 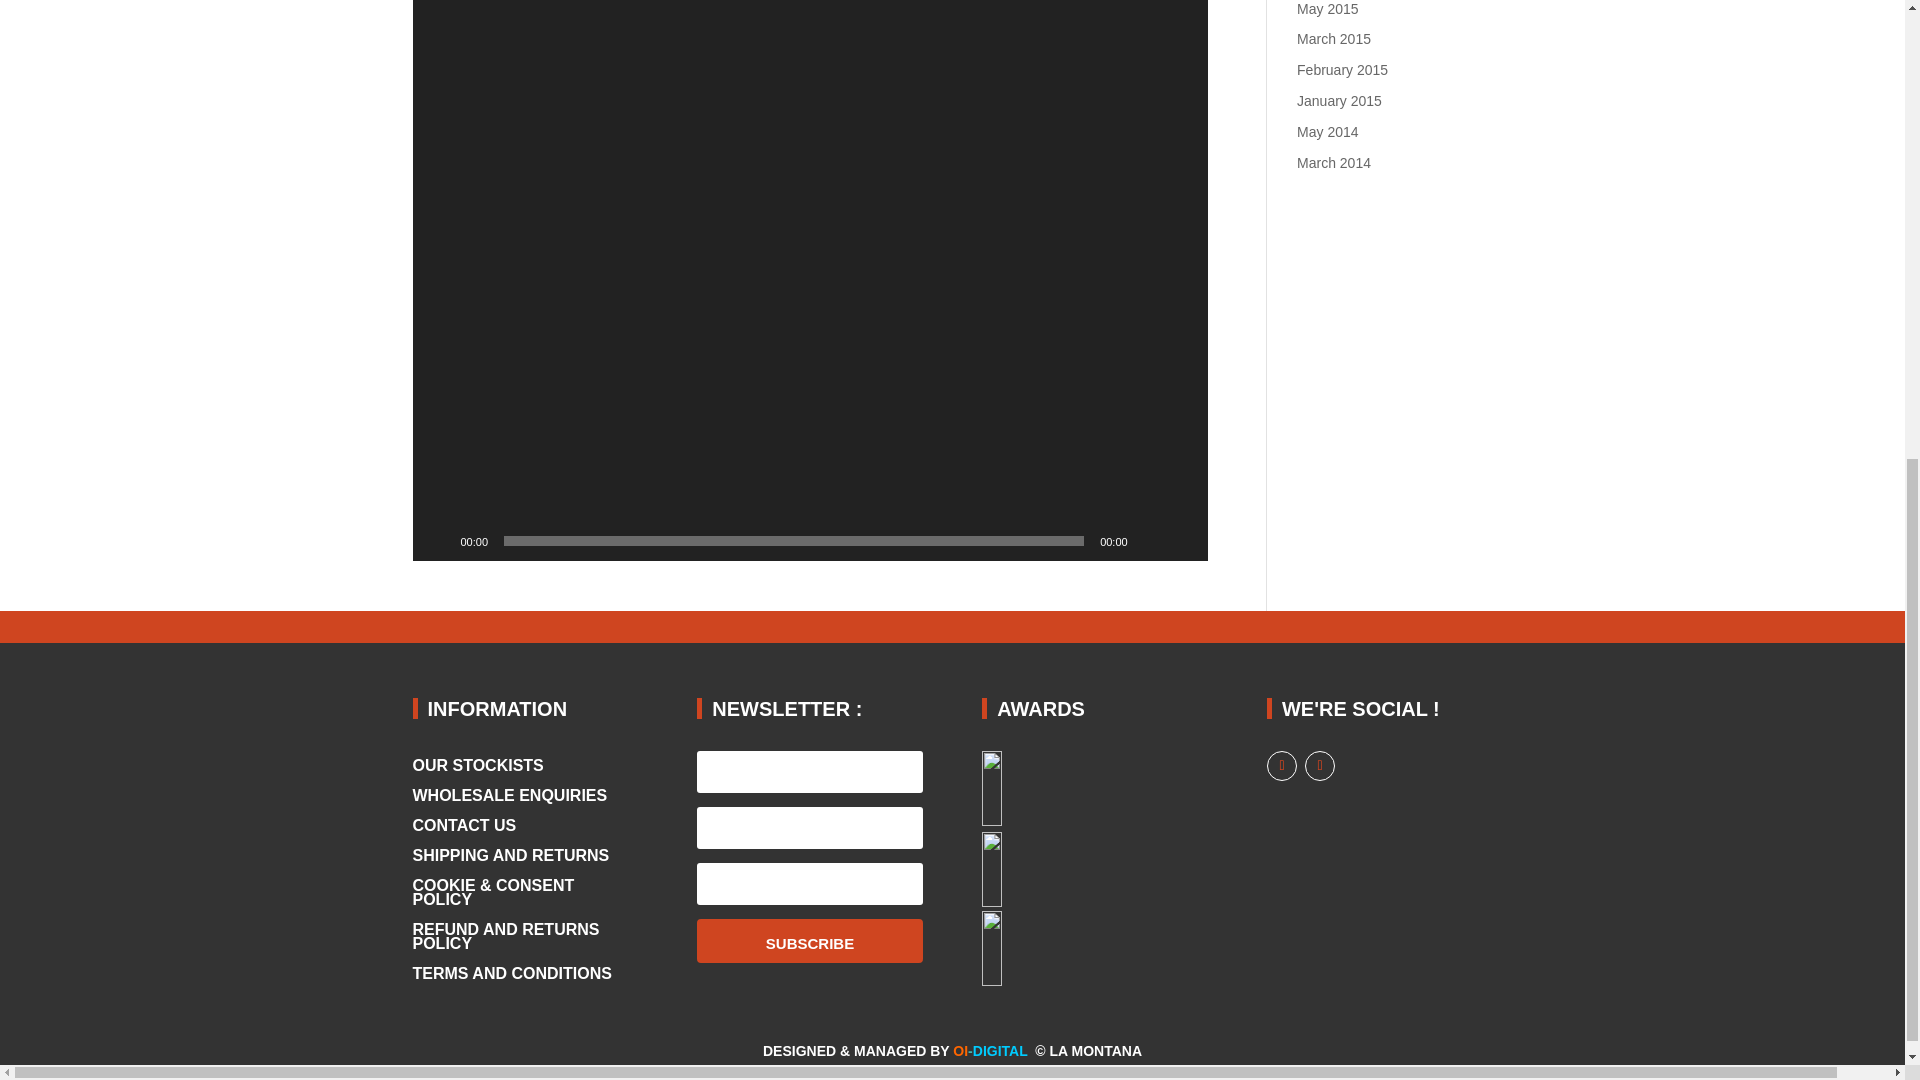 What do you see at coordinates (1182, 540) in the screenshot?
I see `Fullscreen` at bounding box center [1182, 540].